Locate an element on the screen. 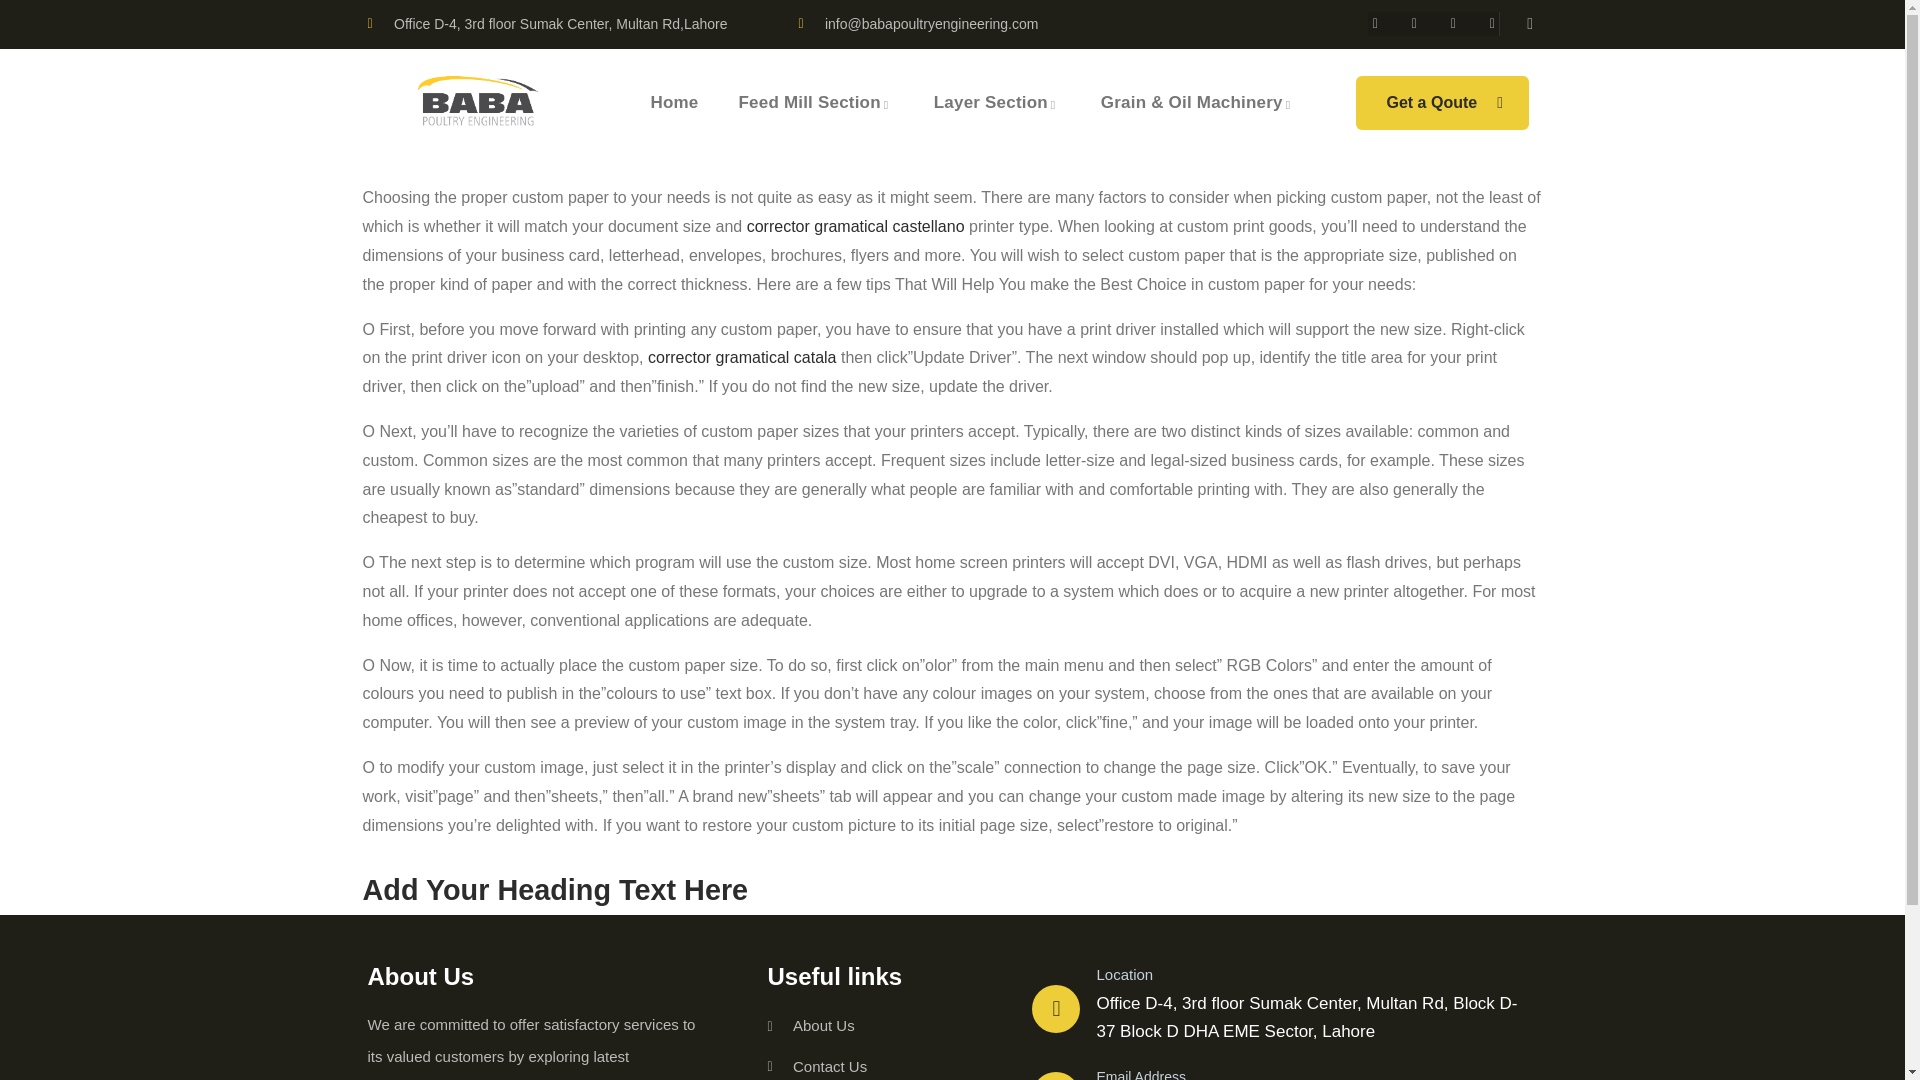 This screenshot has width=1920, height=1080. Home is located at coordinates (674, 102).